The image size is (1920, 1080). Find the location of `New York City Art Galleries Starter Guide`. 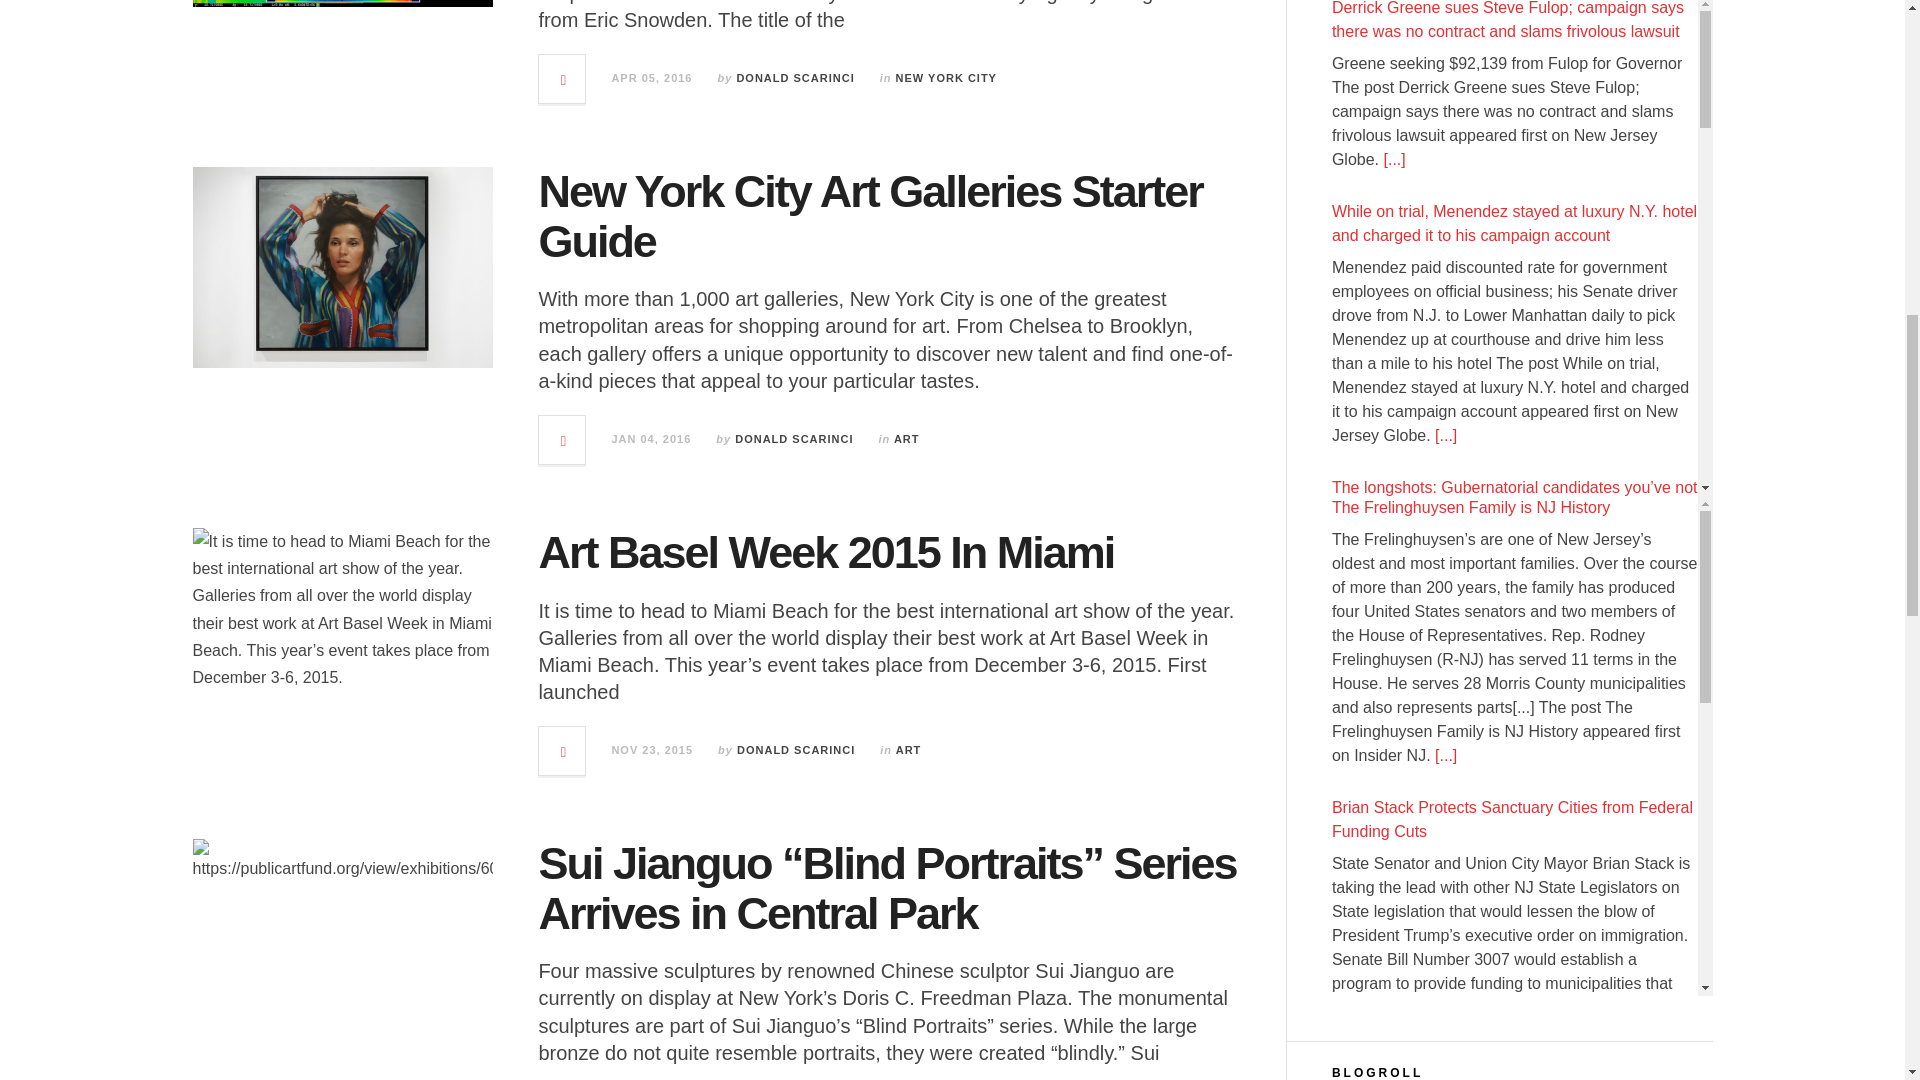

New York City Art Galleries Starter Guide is located at coordinates (869, 216).